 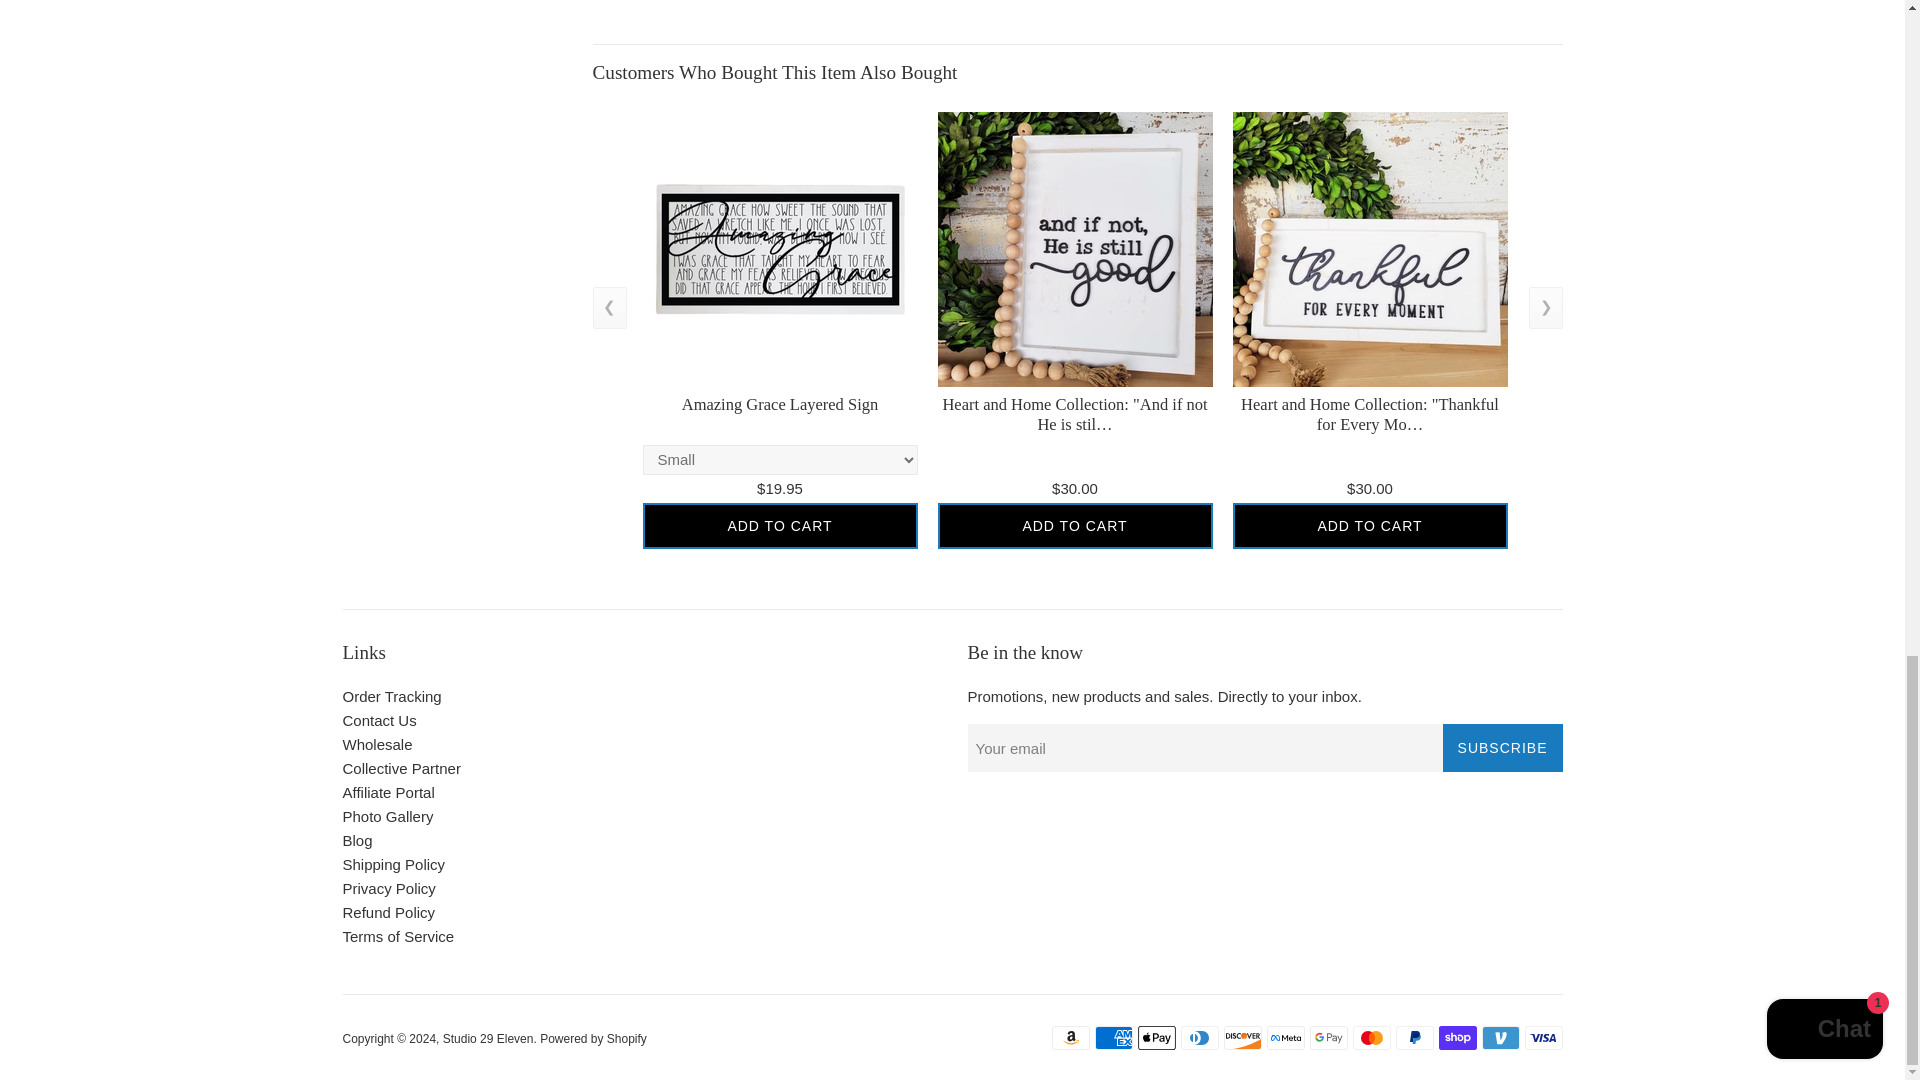 What do you see at coordinates (1113, 1038) in the screenshot?
I see `American Express` at bounding box center [1113, 1038].